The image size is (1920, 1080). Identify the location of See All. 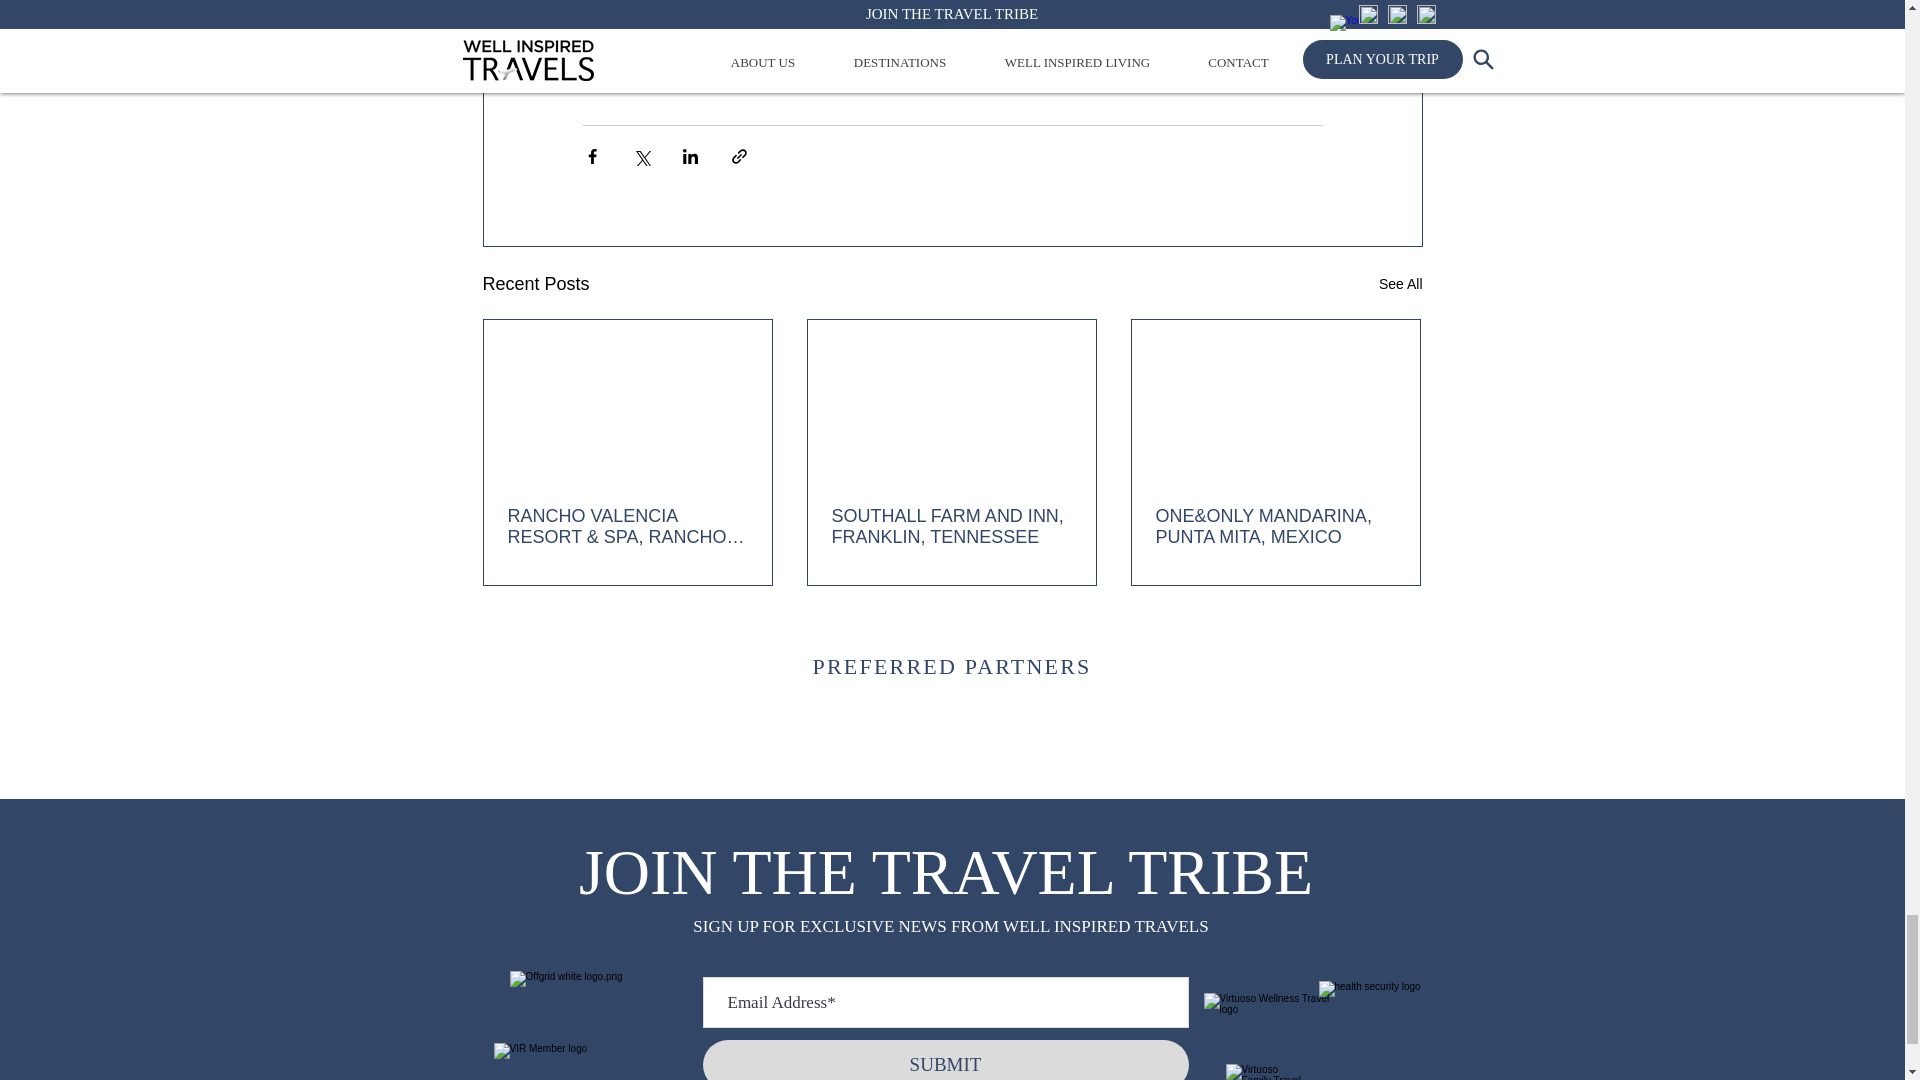
(1400, 284).